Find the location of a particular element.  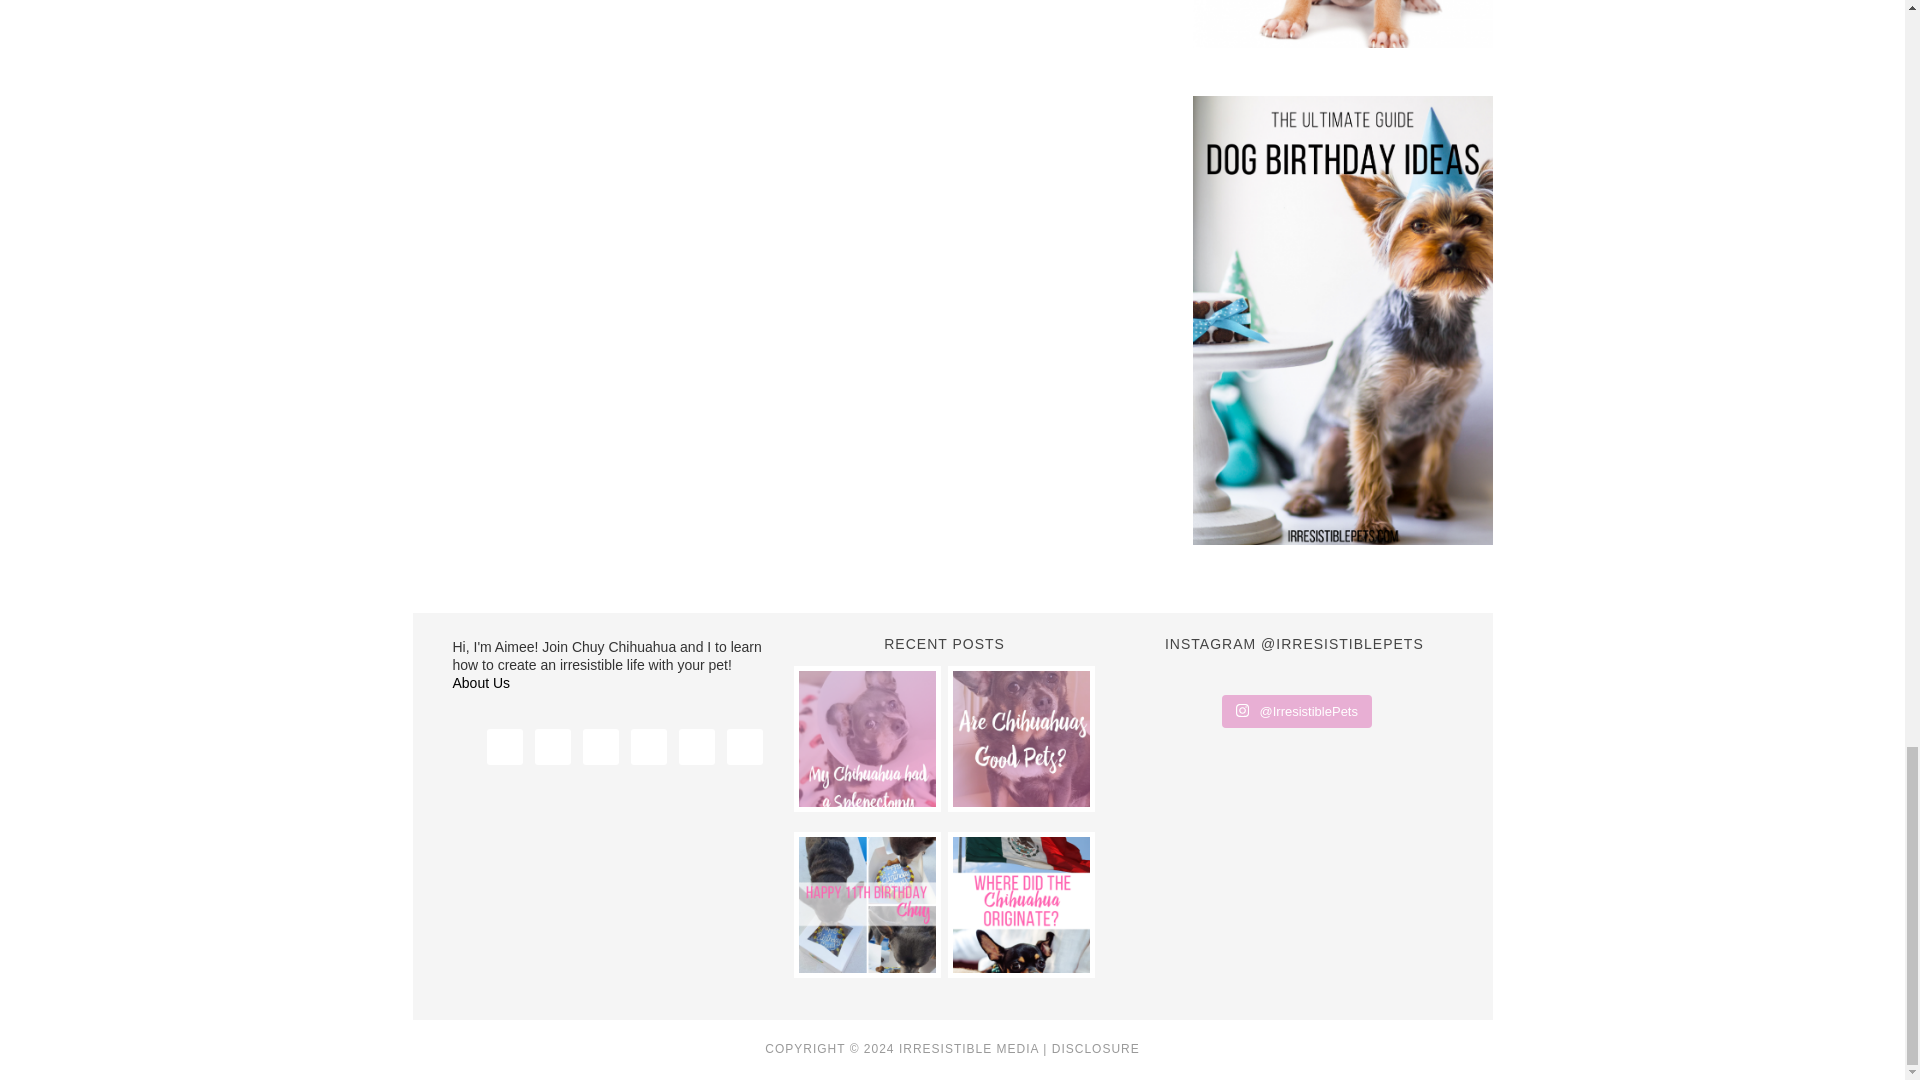

My Chihuahua Had a Splenectomy is located at coordinates (866, 738).